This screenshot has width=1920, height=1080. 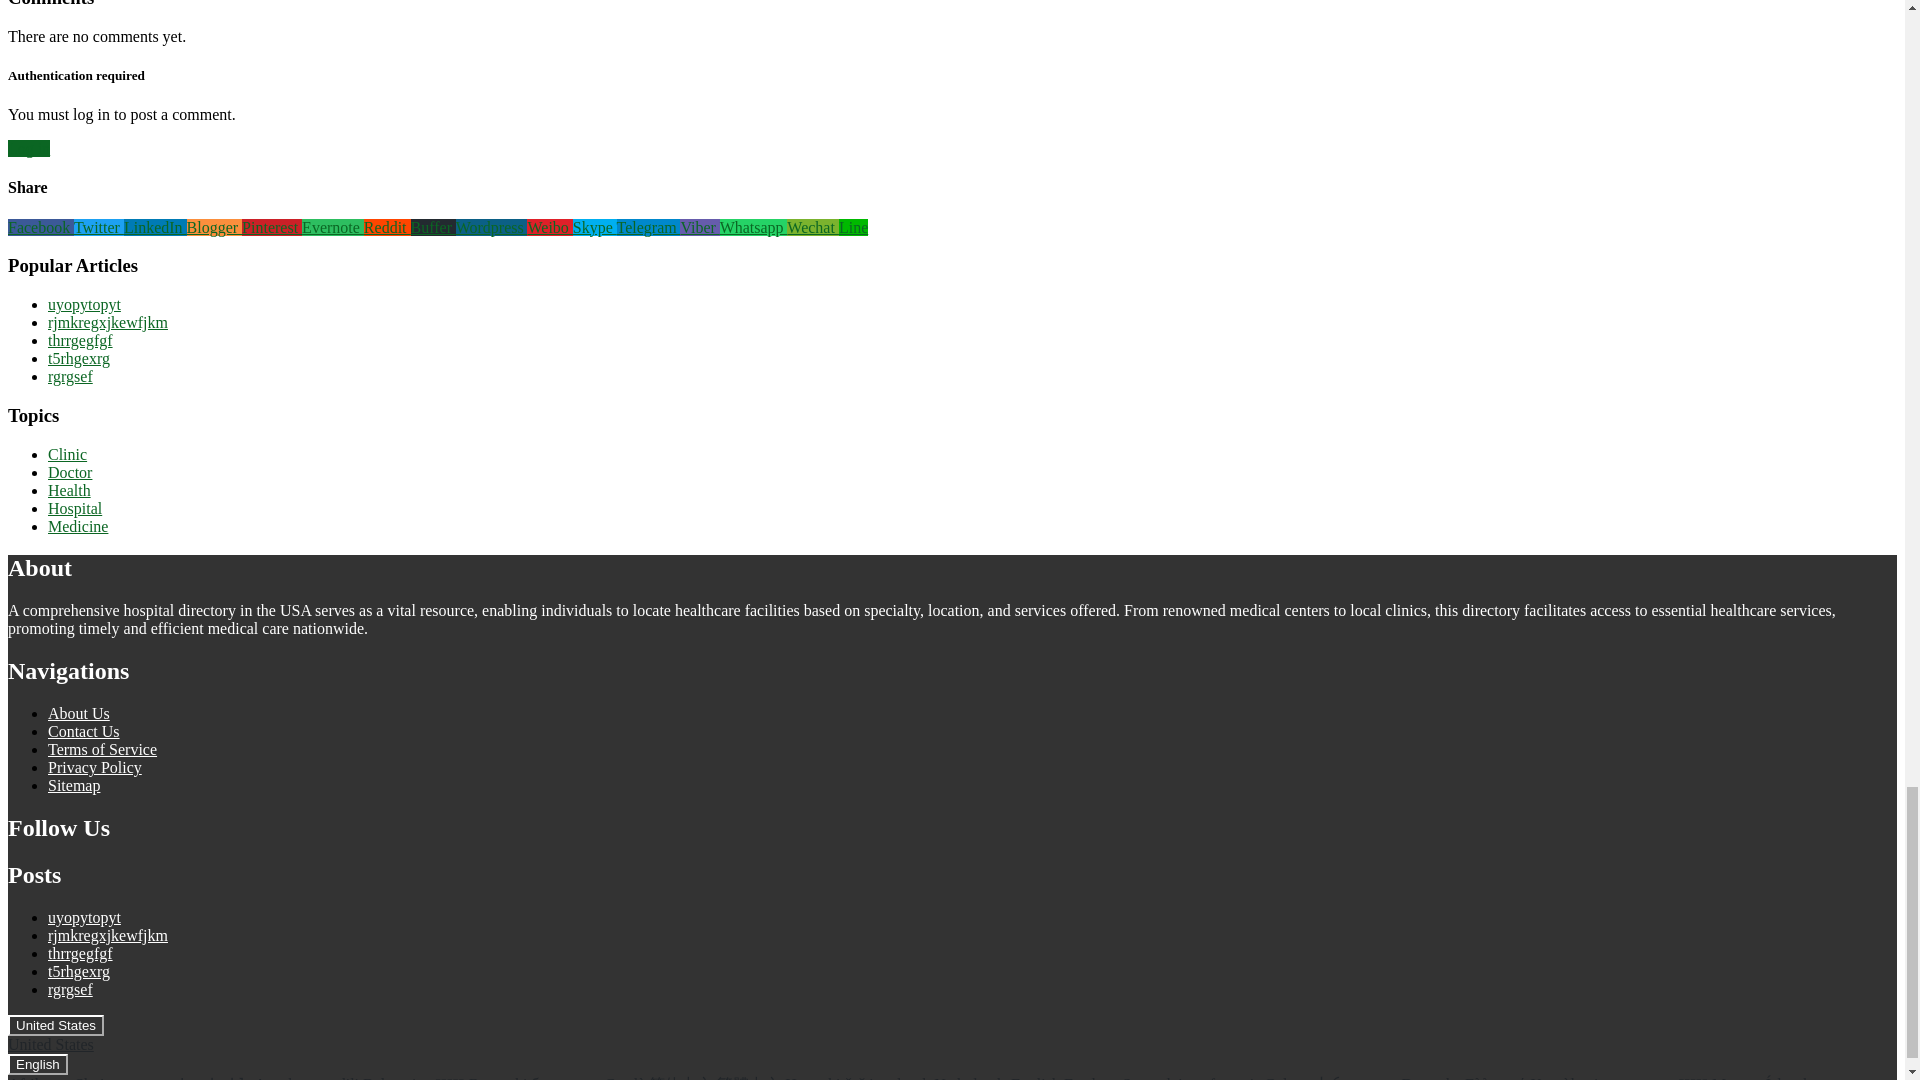 What do you see at coordinates (271, 228) in the screenshot?
I see `Pinterest` at bounding box center [271, 228].